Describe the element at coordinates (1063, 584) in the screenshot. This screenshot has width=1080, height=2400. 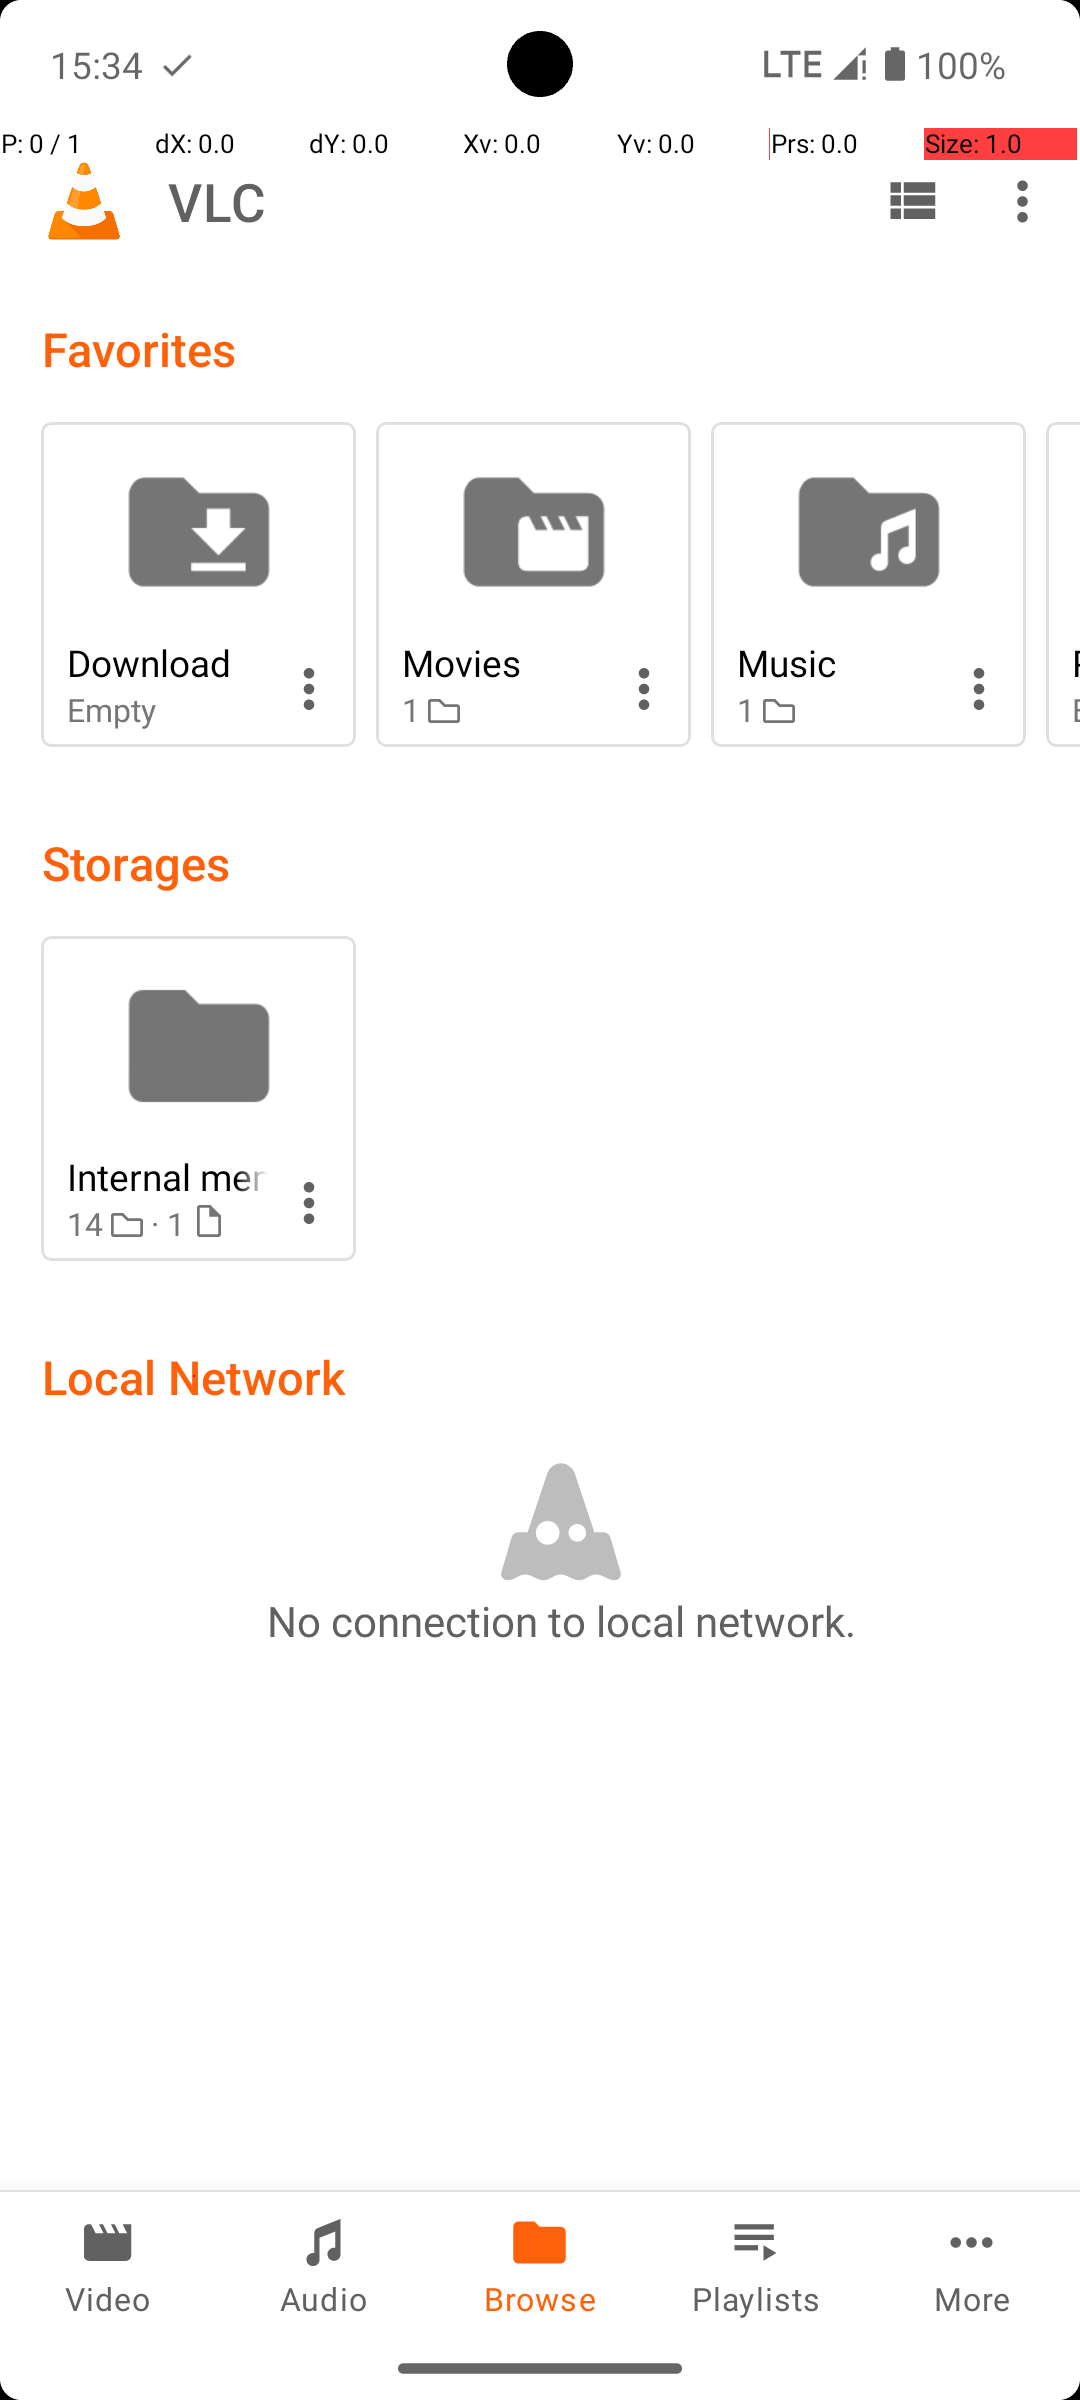
I see `Favorite: Podcasts, Empty` at that location.